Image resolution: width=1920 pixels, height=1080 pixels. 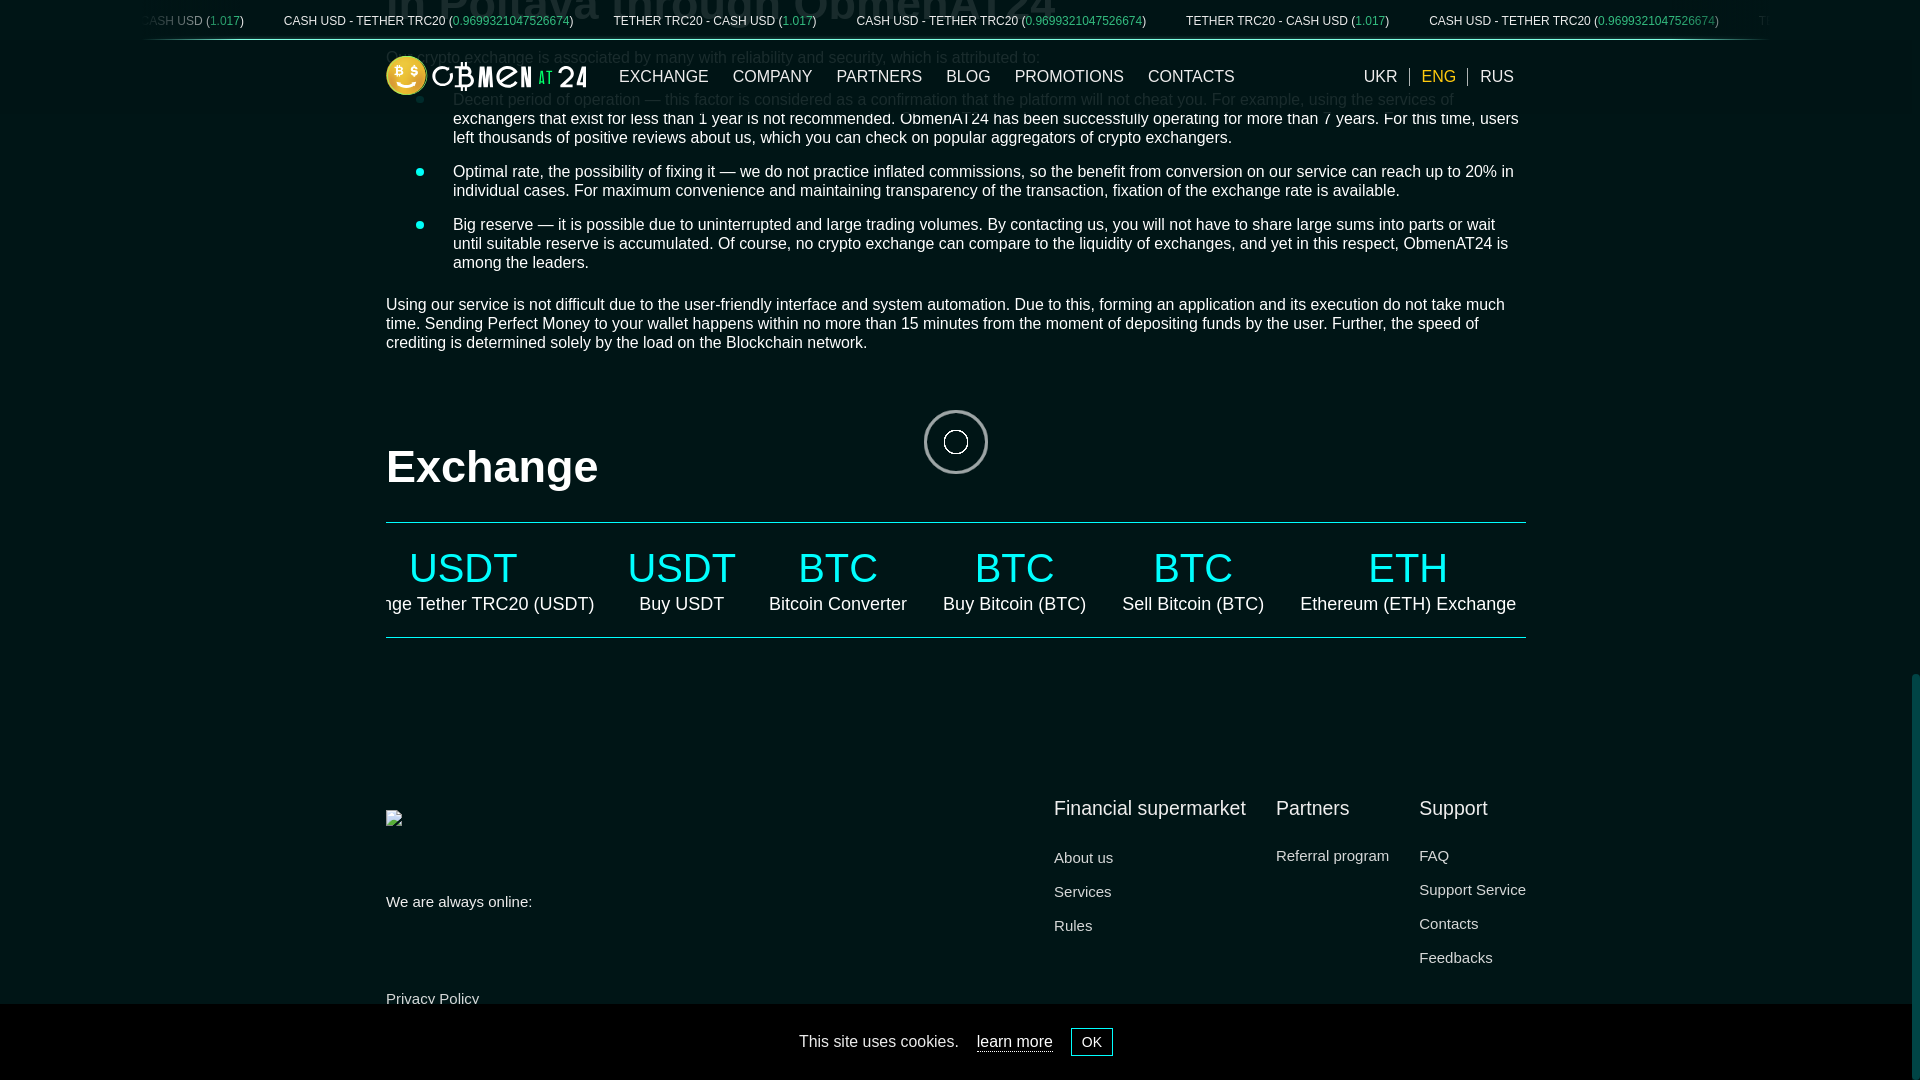 I want to click on Support Service, so click(x=1472, y=888).